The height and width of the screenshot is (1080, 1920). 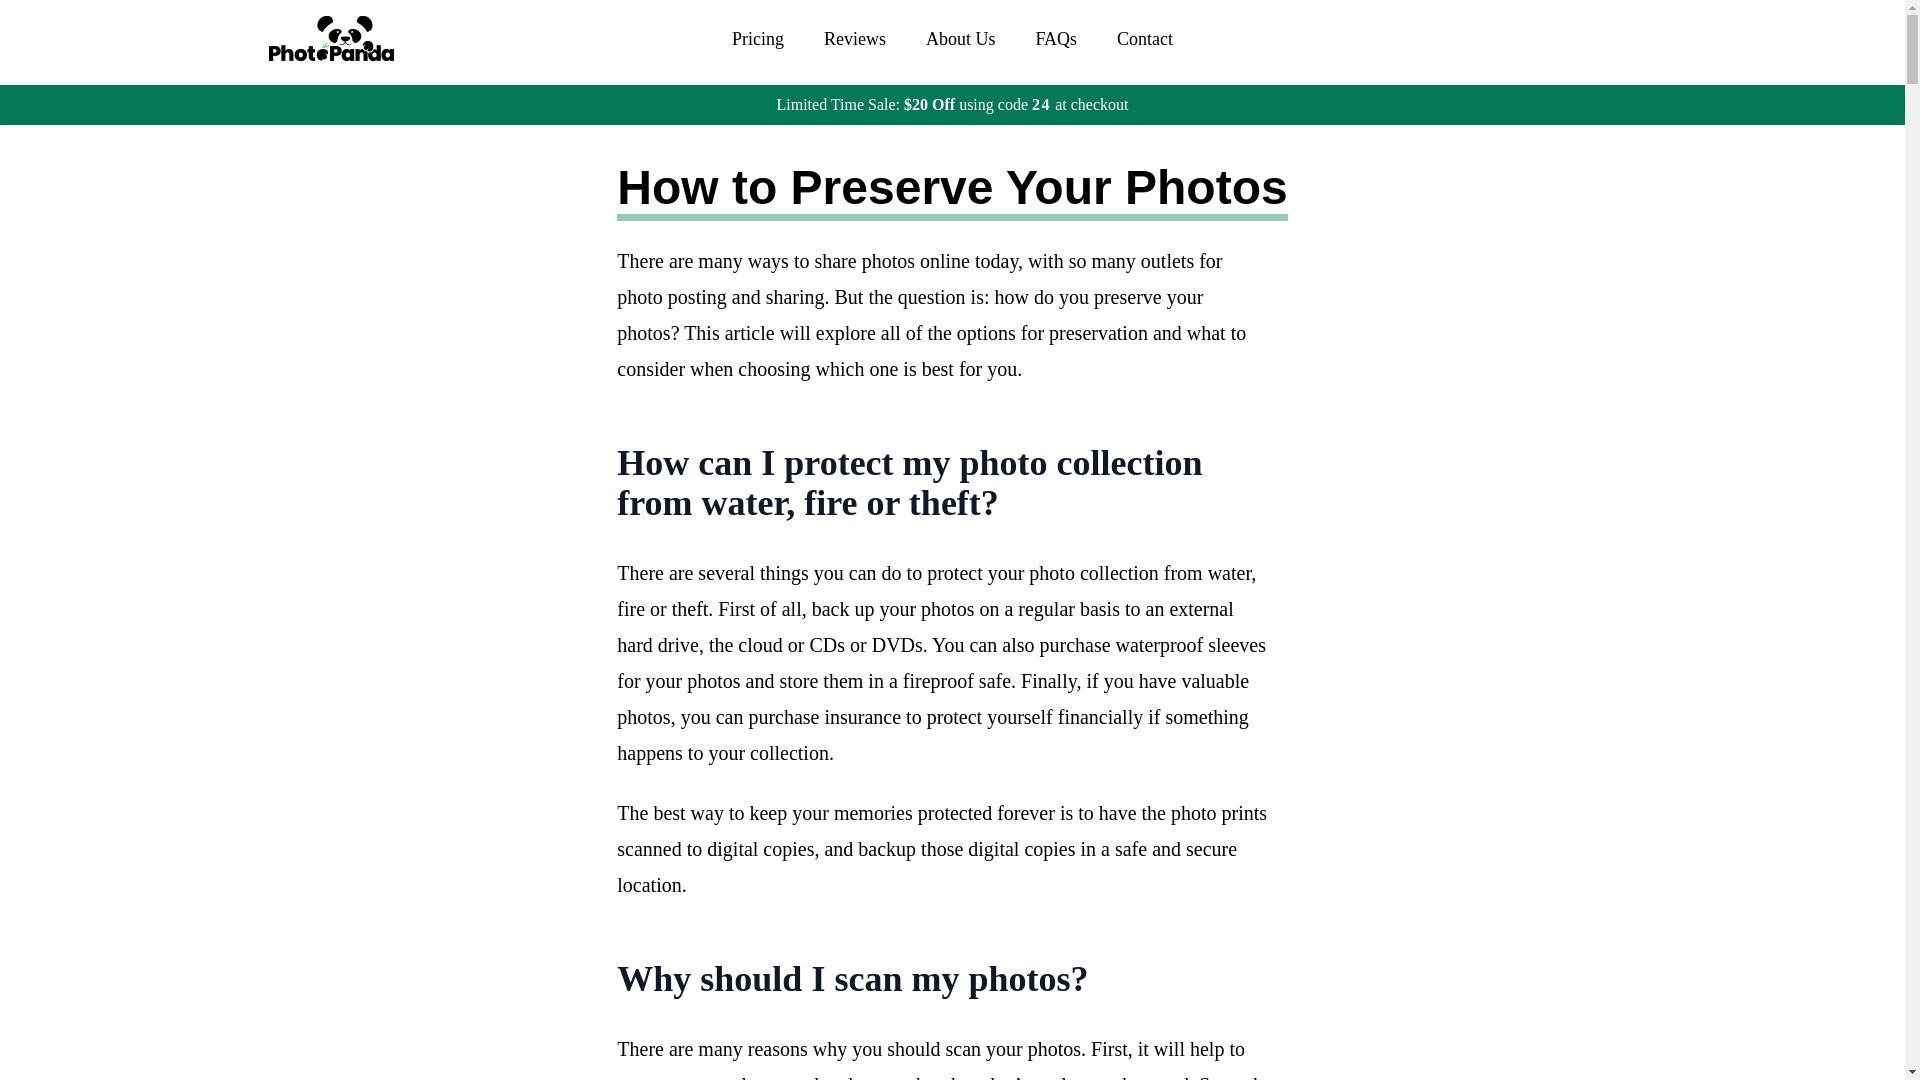 I want to click on Reviews, so click(x=854, y=38).